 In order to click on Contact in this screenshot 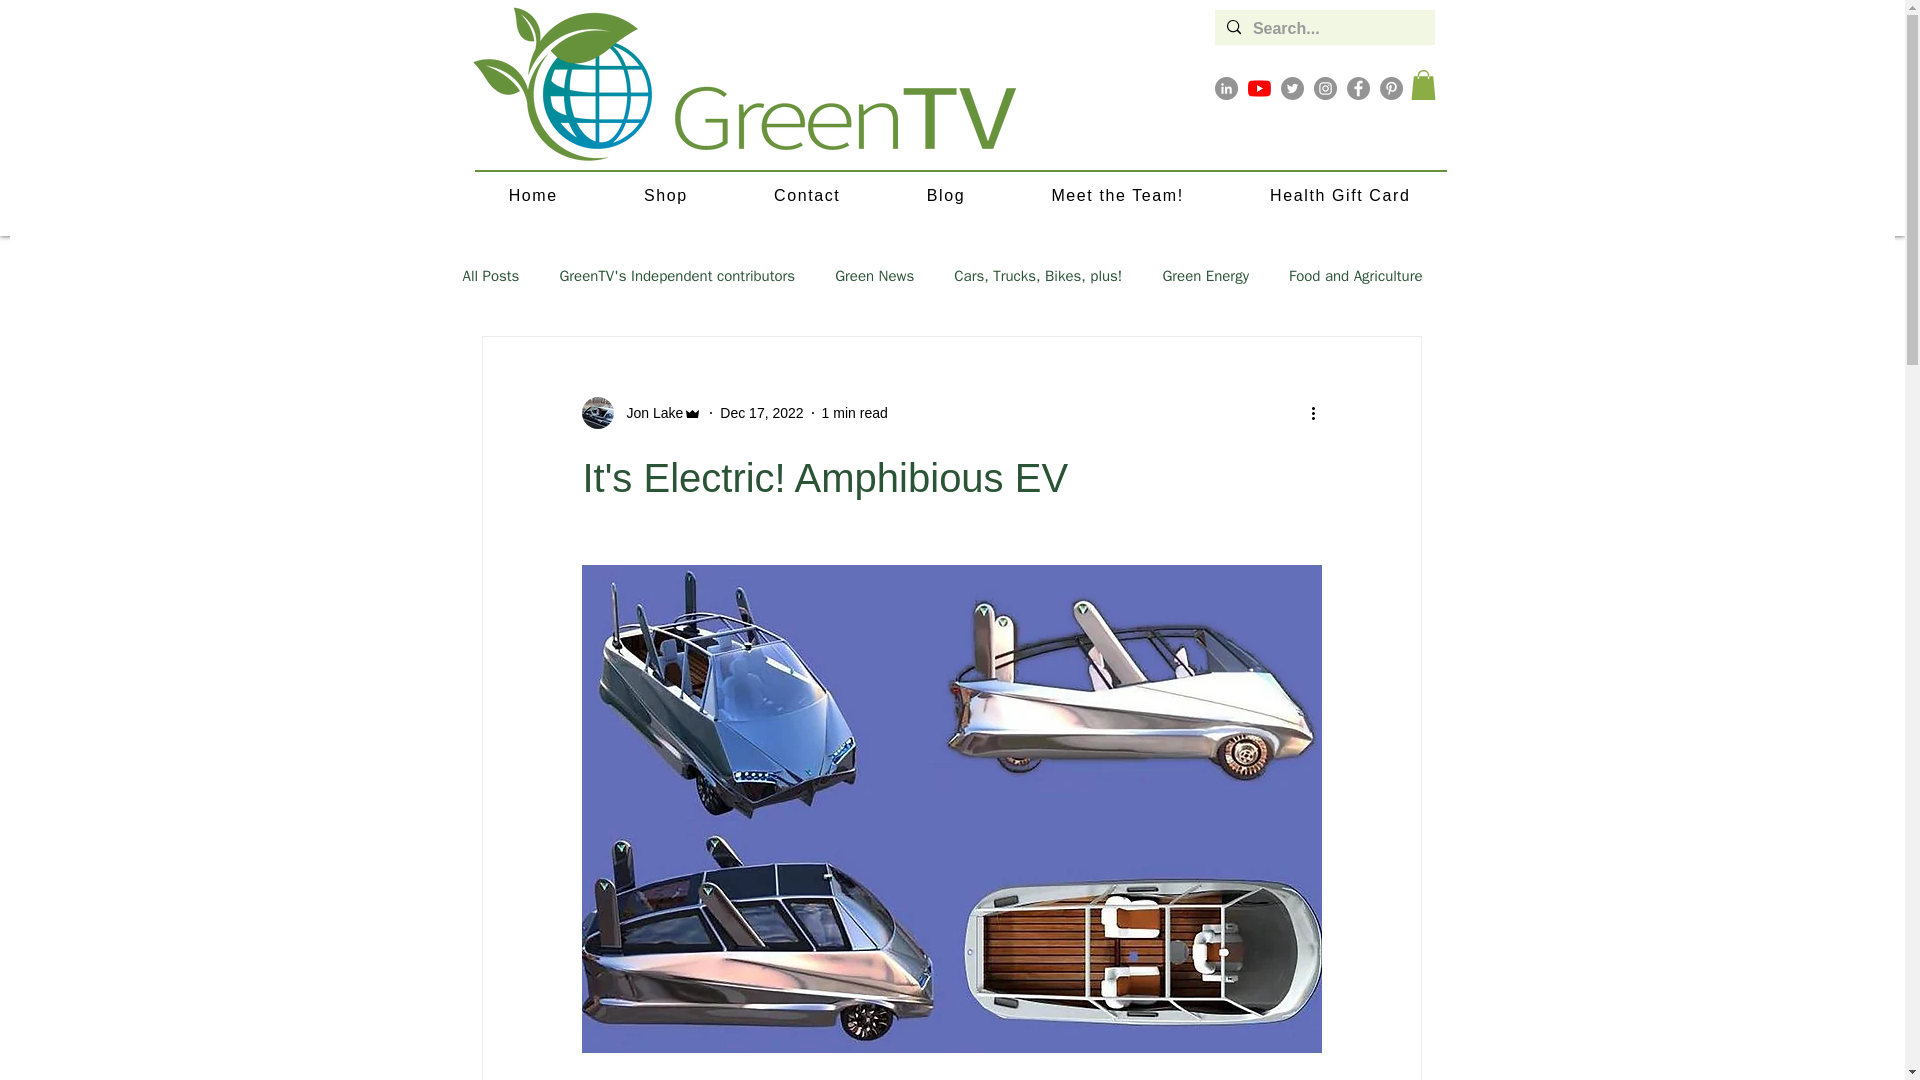, I will do `click(490, 275)`.